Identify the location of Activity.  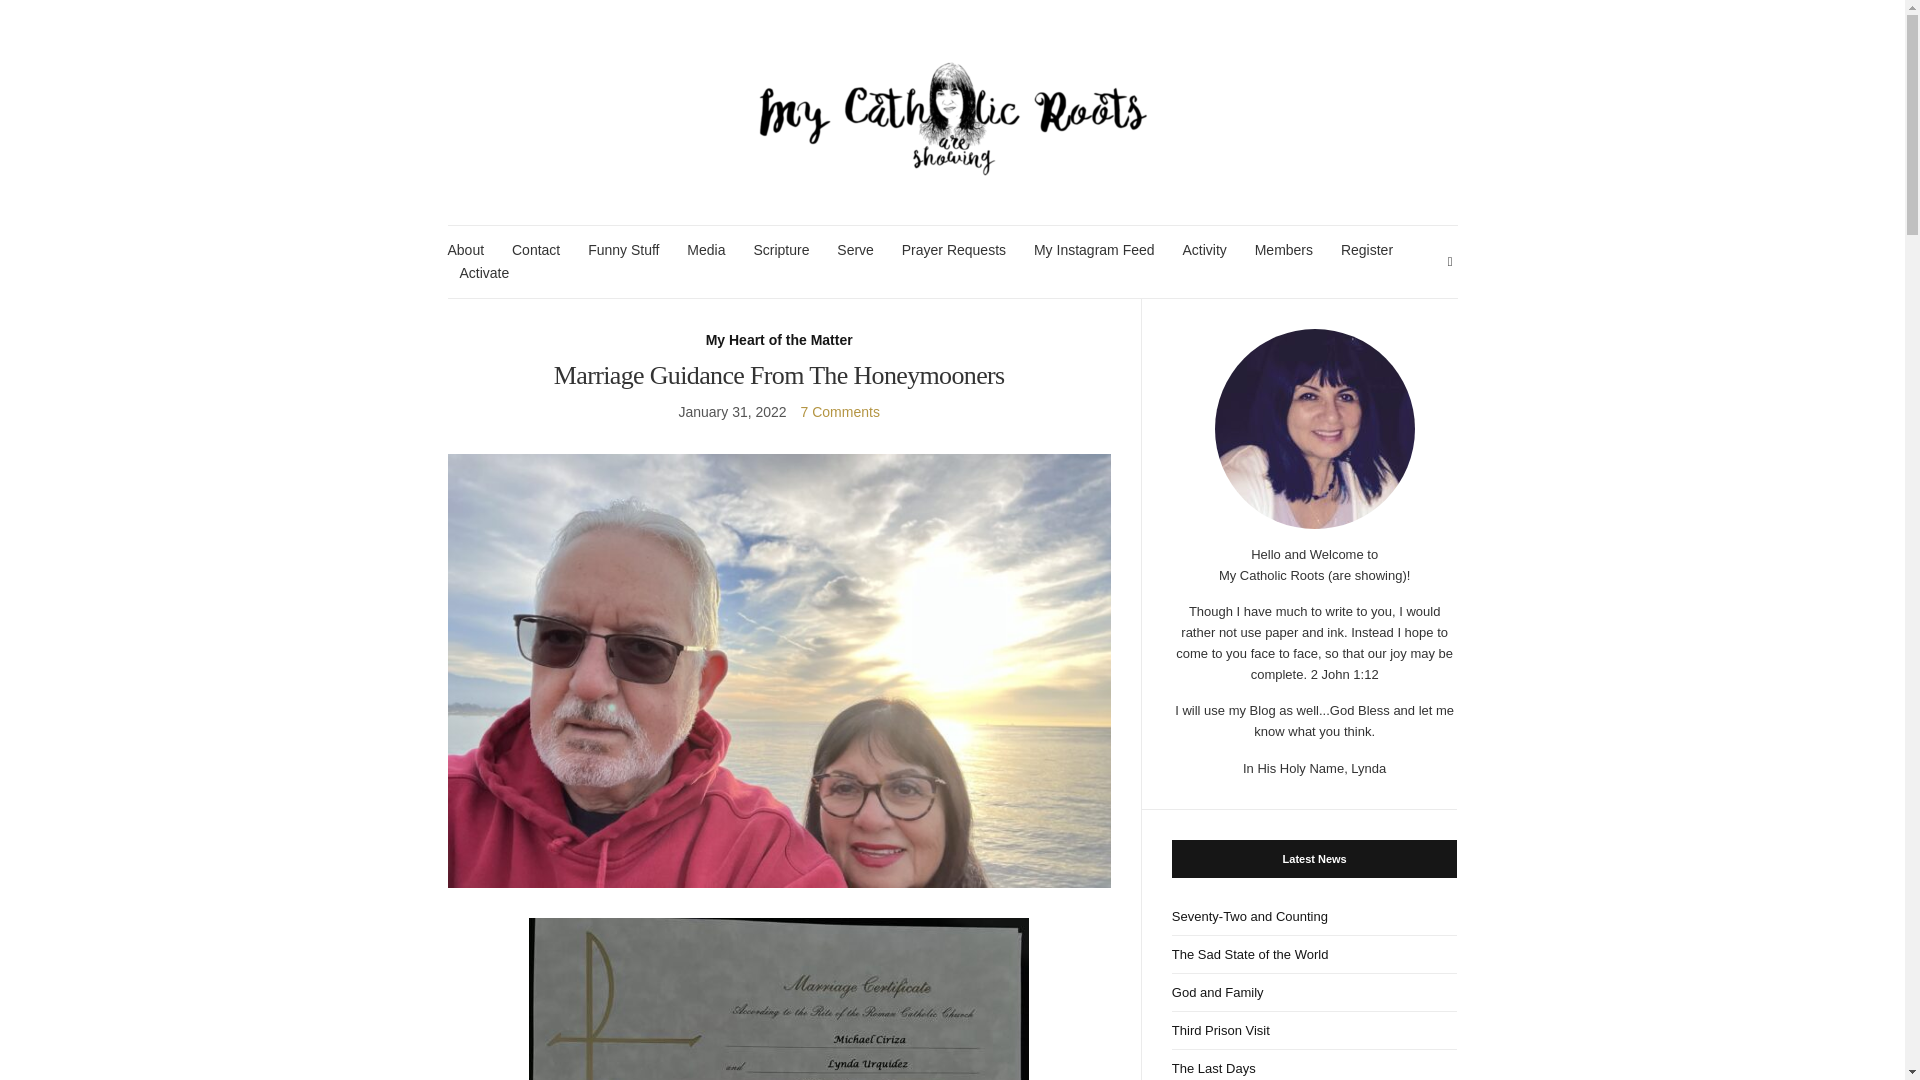
(1204, 250).